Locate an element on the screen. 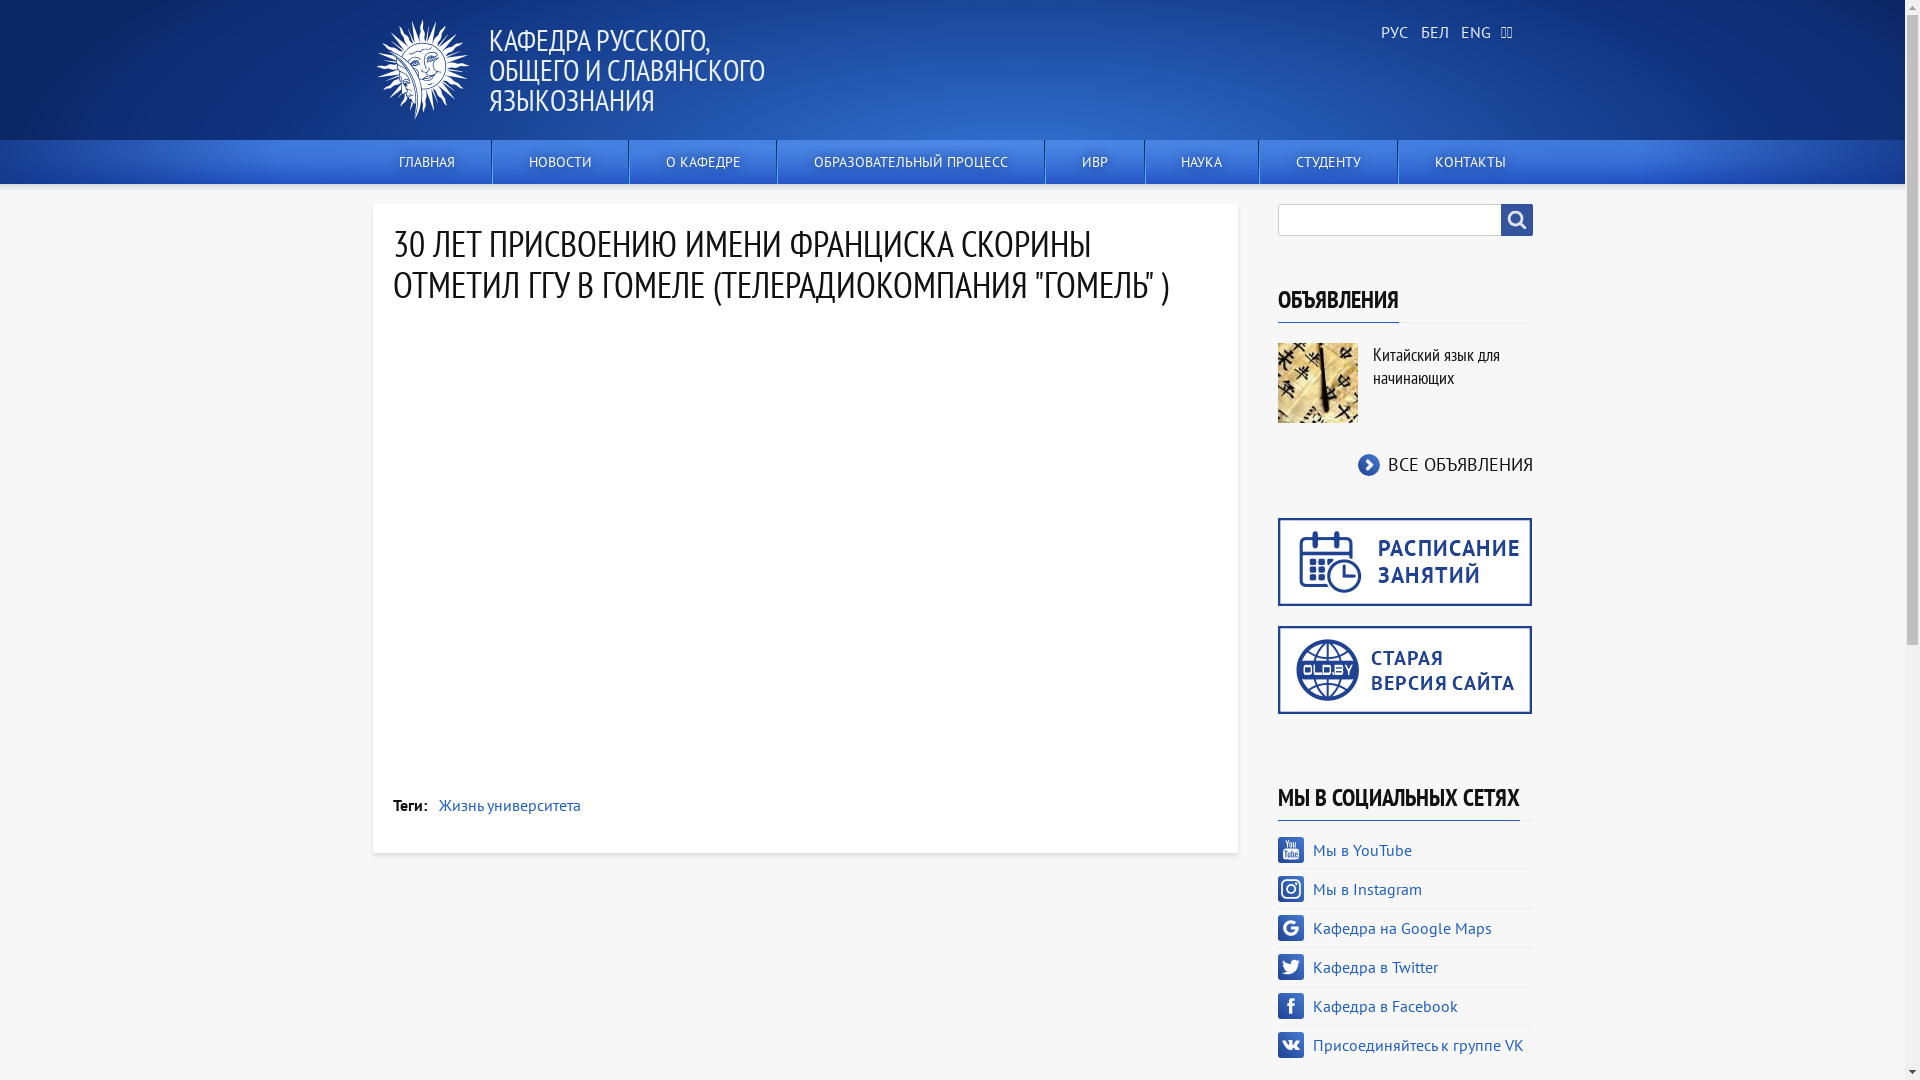 This screenshot has width=1920, height=1080. English is located at coordinates (1472, 33).